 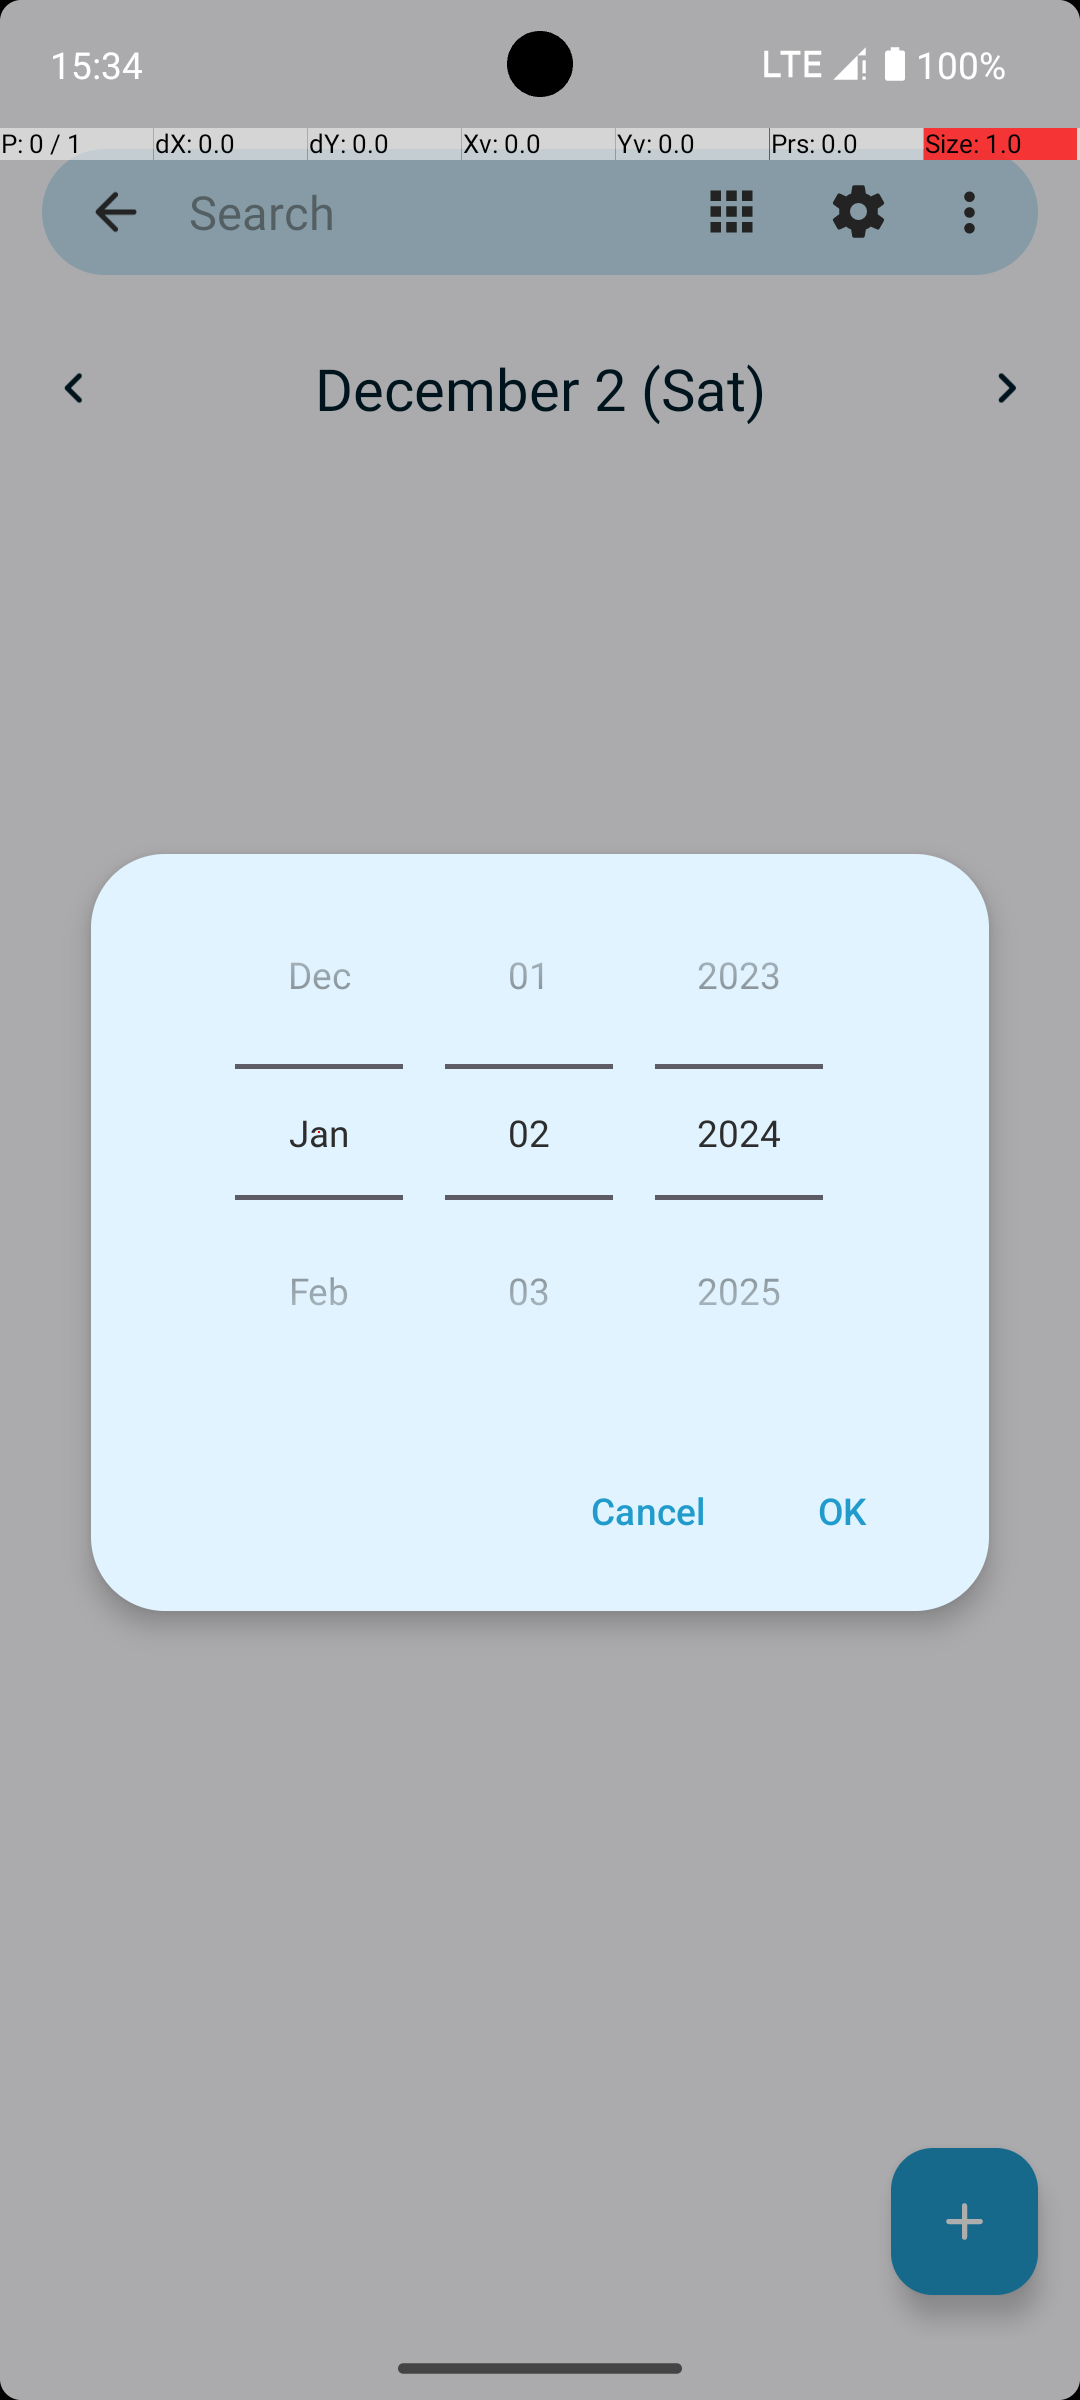 What do you see at coordinates (528, 982) in the screenshot?
I see `01` at bounding box center [528, 982].